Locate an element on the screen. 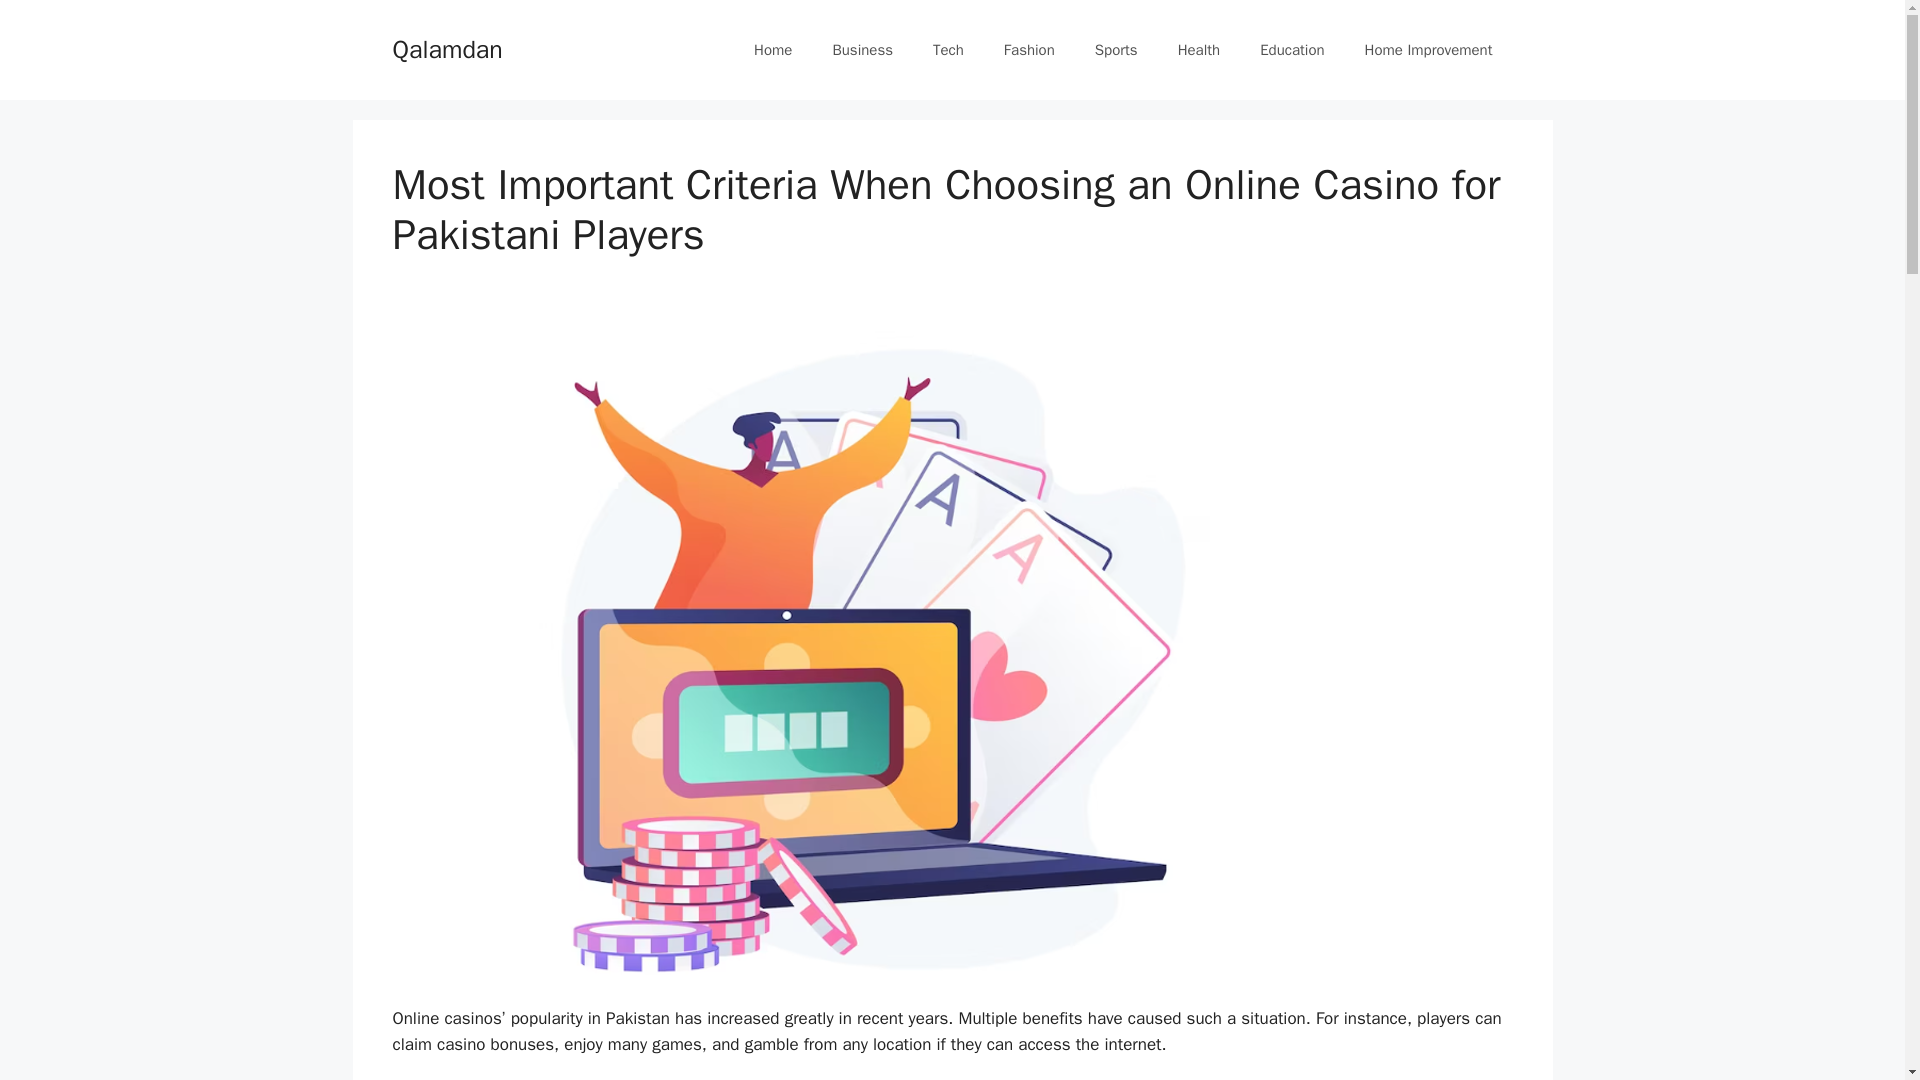  Health is located at coordinates (1198, 50).